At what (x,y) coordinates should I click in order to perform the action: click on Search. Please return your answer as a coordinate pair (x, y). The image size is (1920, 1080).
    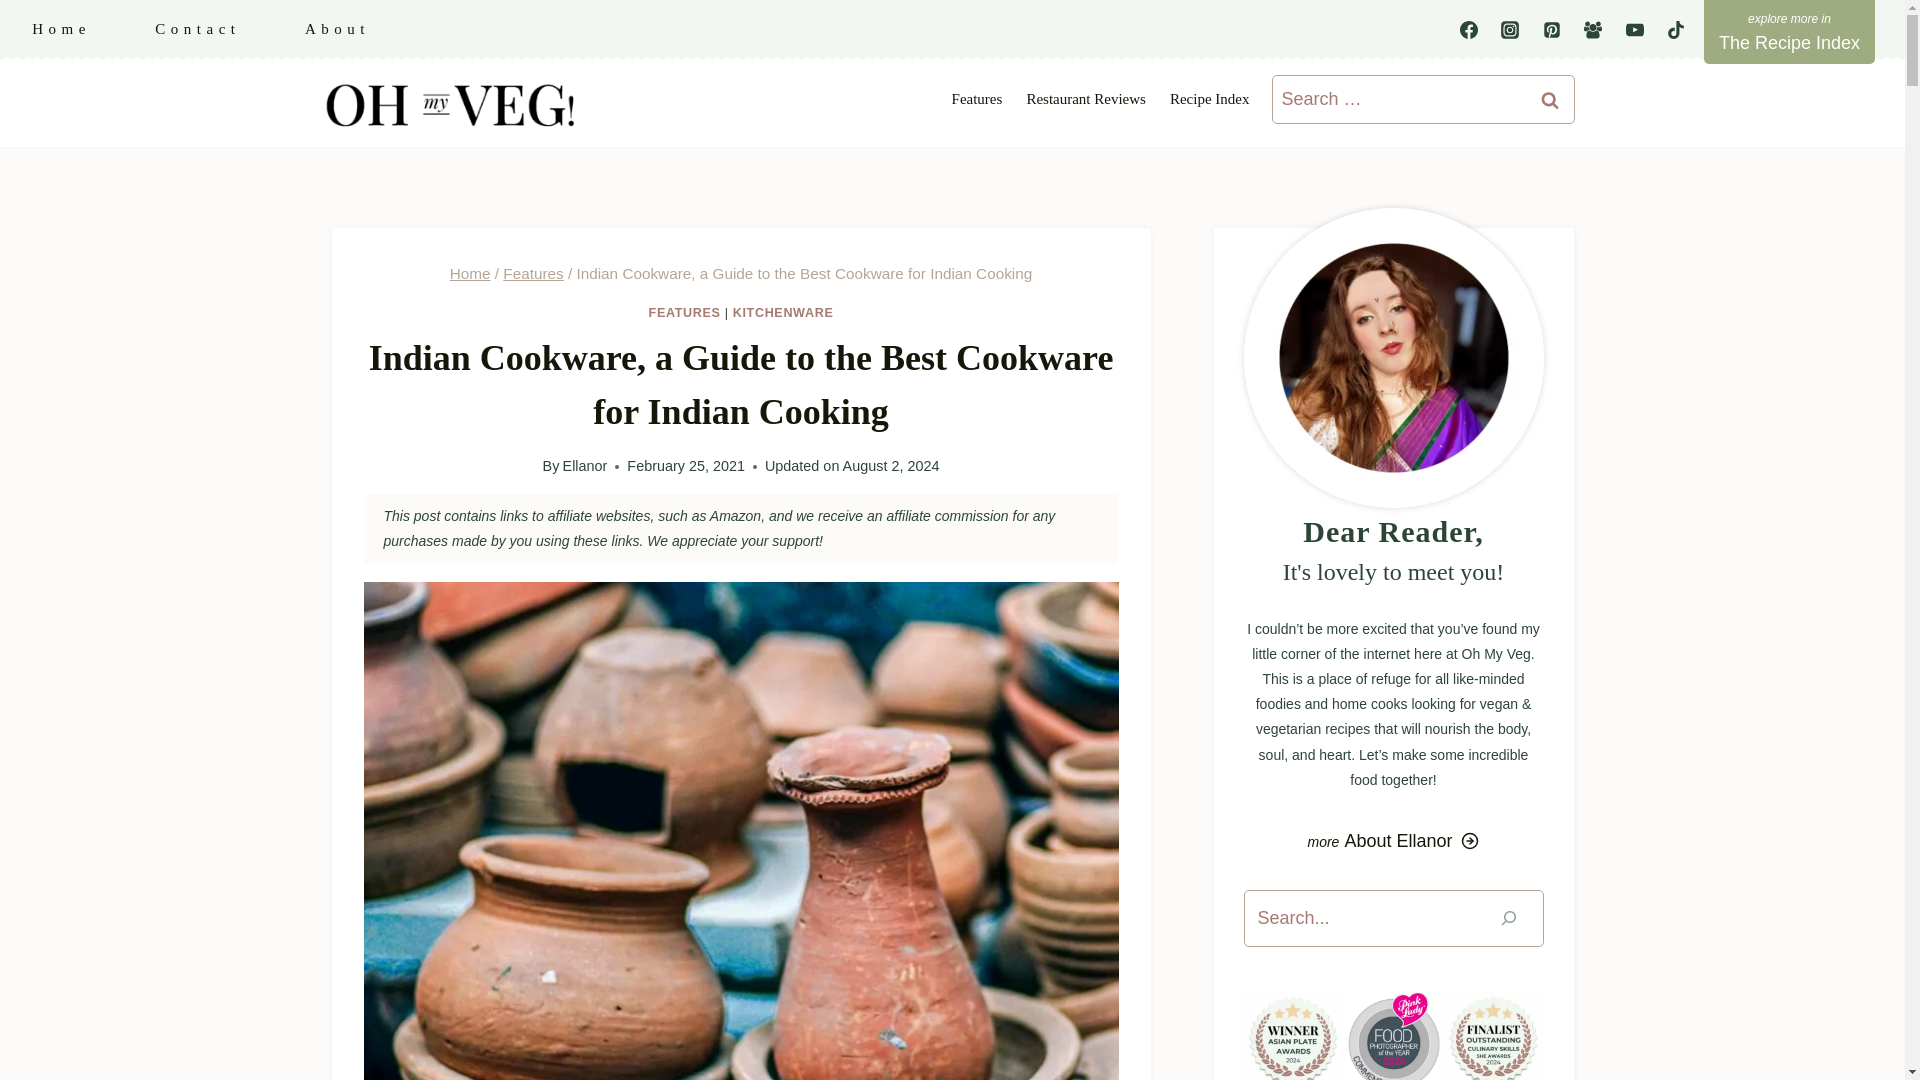
    Looking at the image, I should click on (1549, 99).